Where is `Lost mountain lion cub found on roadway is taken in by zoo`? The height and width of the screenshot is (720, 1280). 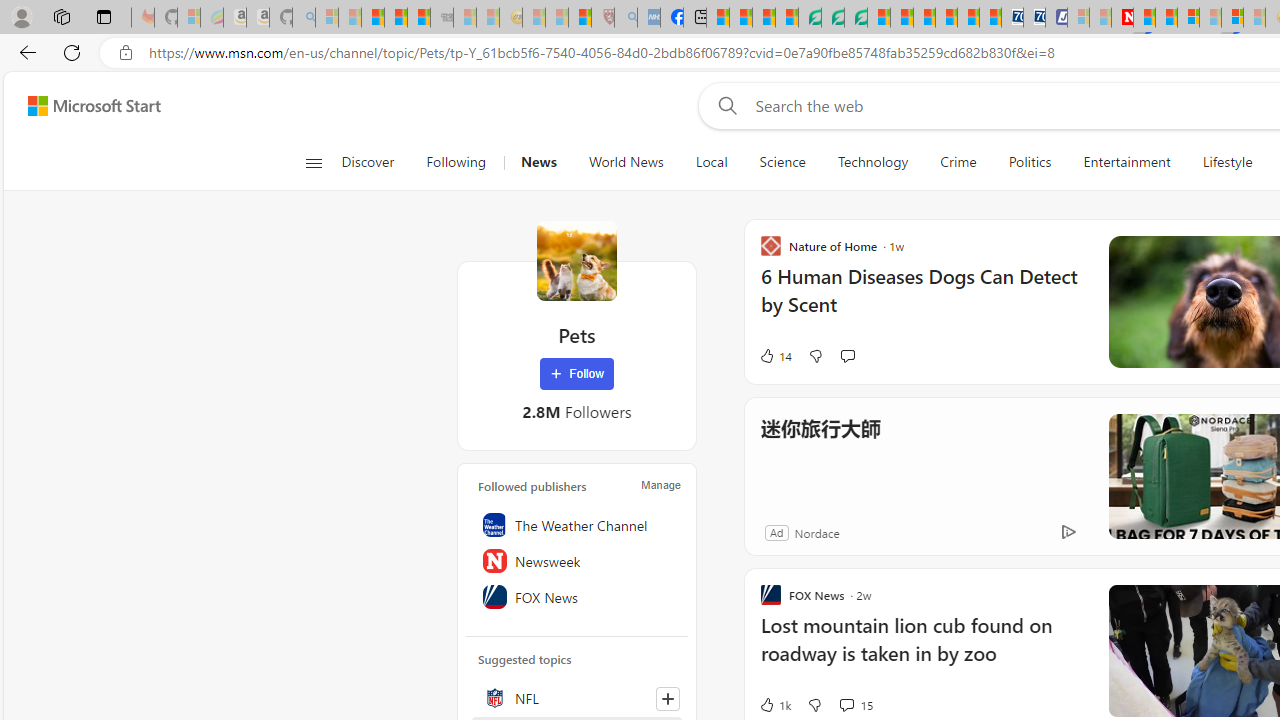
Lost mountain lion cub found on roadway is taken in by zoo is located at coordinates (922, 650).